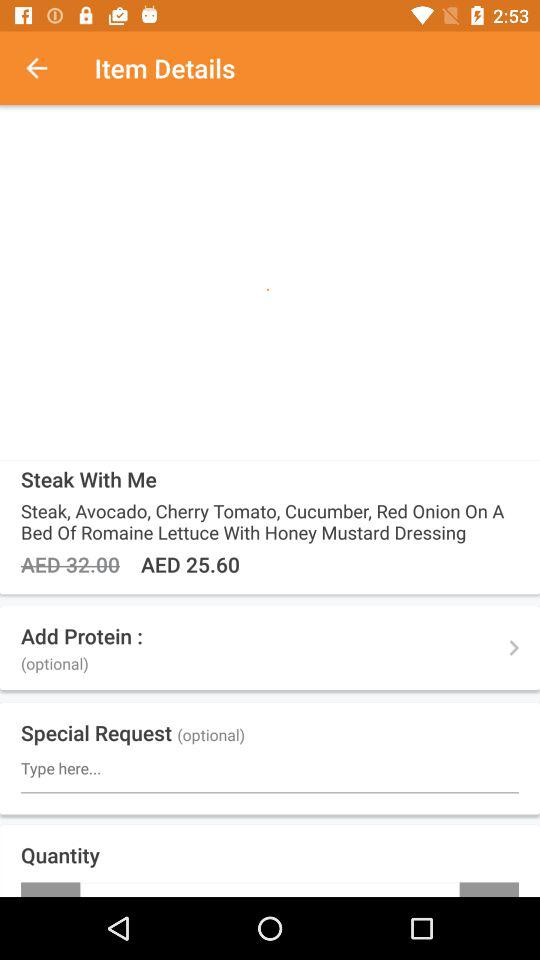 This screenshot has height=960, width=540. Describe the element at coordinates (50, 889) in the screenshot. I see `flip to -` at that location.